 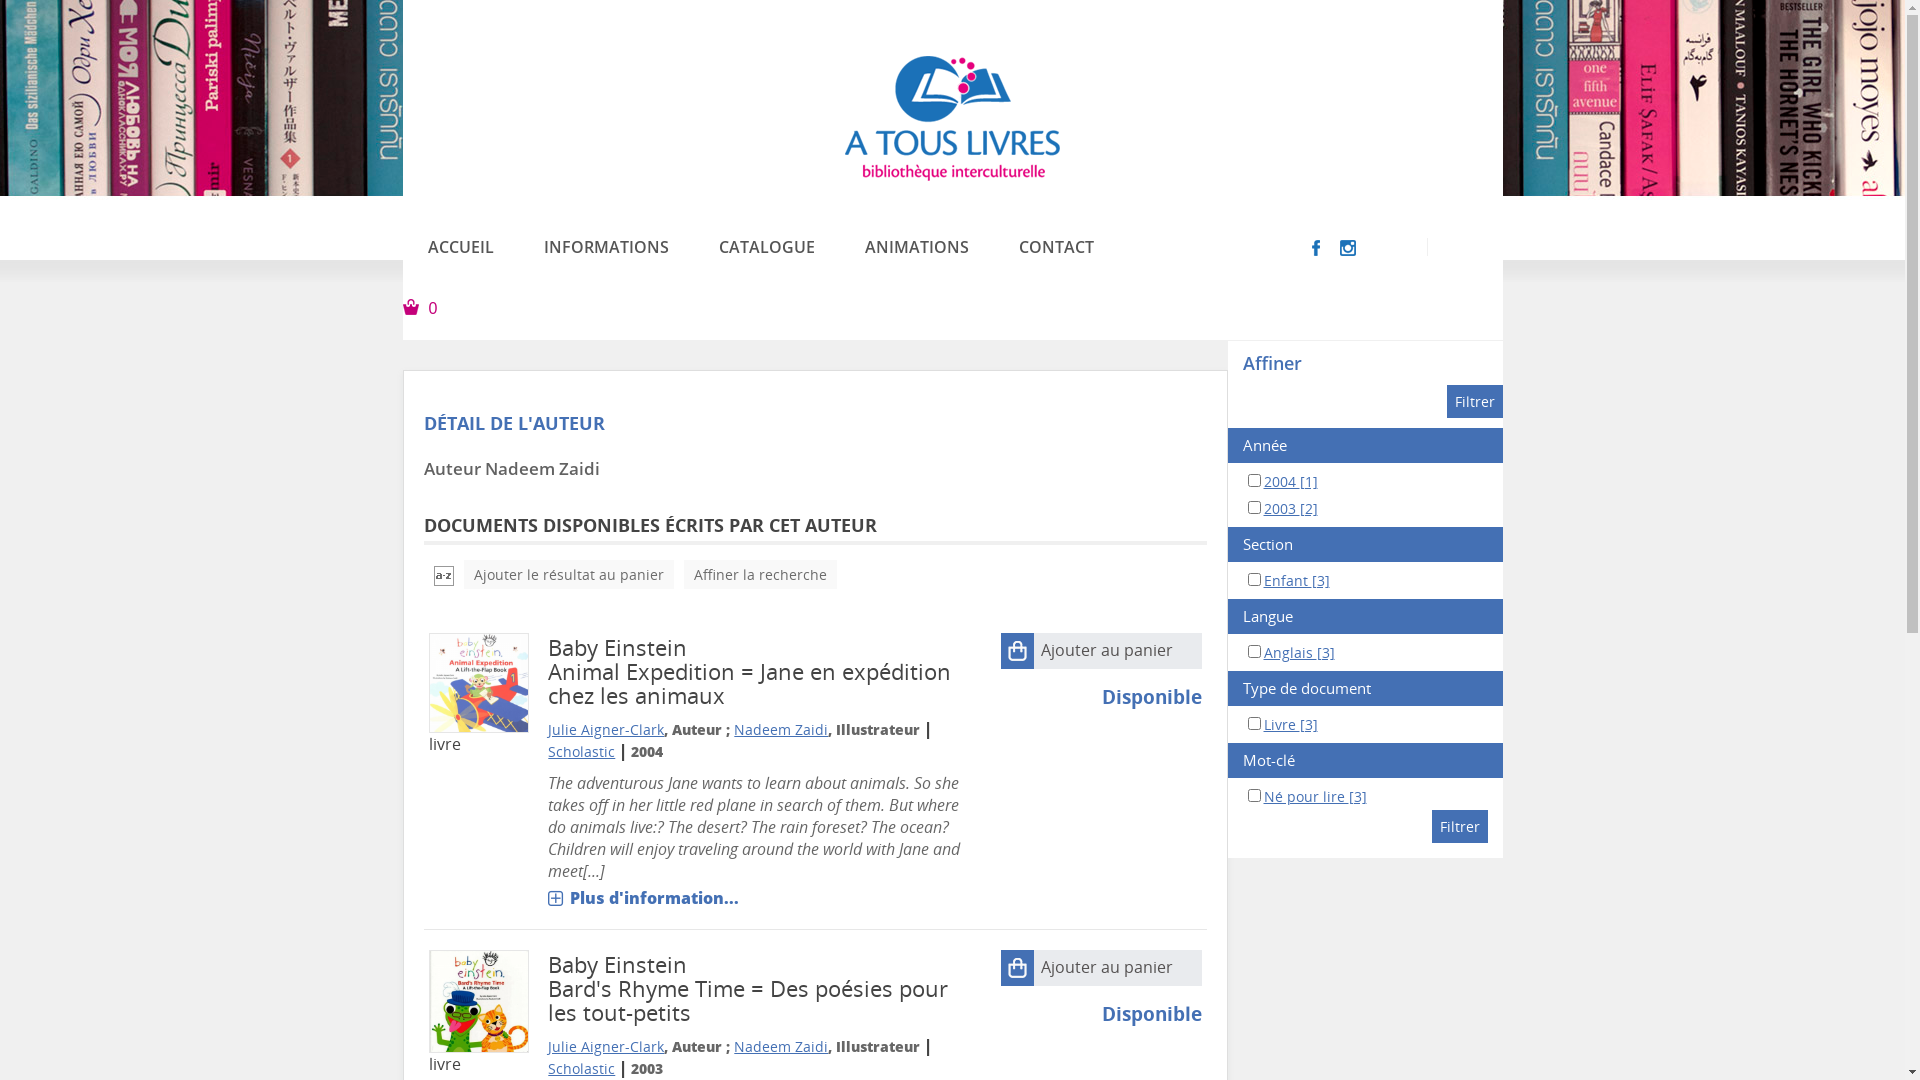 What do you see at coordinates (460, 247) in the screenshot?
I see `ACCUEIL` at bounding box center [460, 247].